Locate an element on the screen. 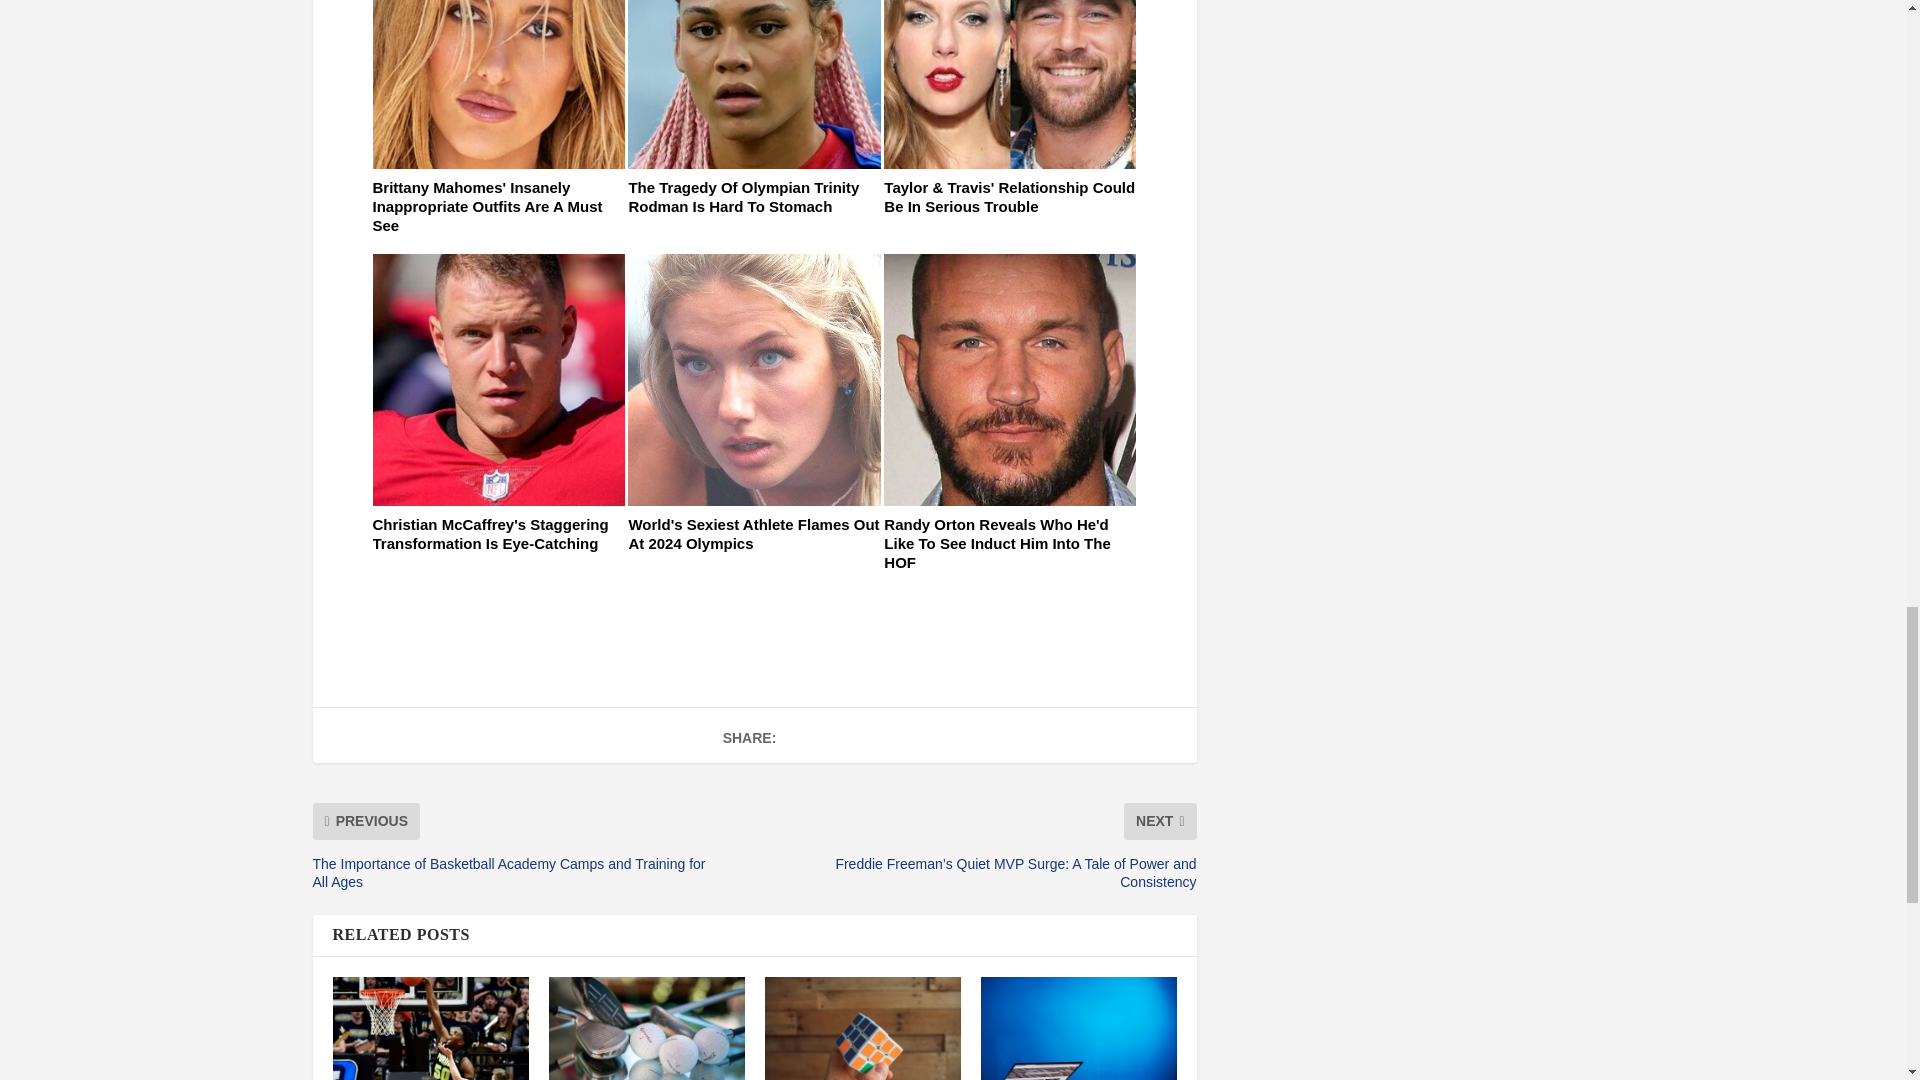 The width and height of the screenshot is (1920, 1080). Six tips for choosing online sports betting website is located at coordinates (1077, 1028).